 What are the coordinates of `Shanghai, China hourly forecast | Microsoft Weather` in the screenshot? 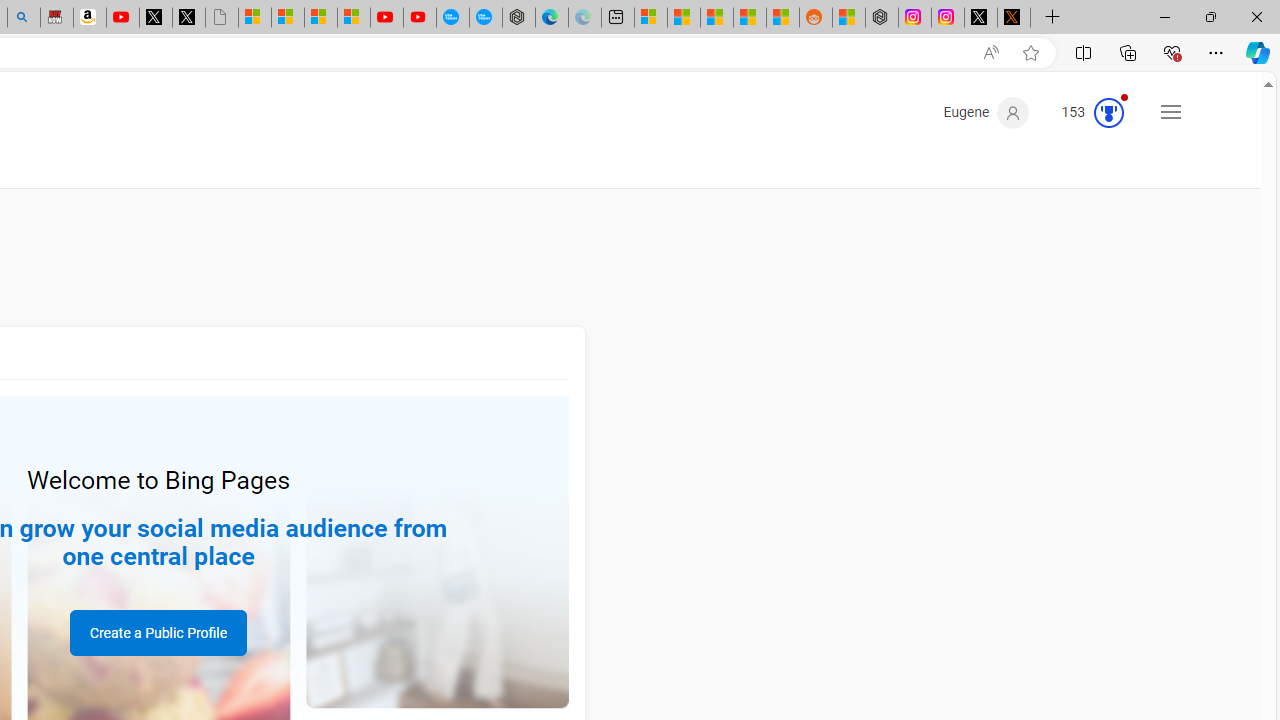 It's located at (717, 18).